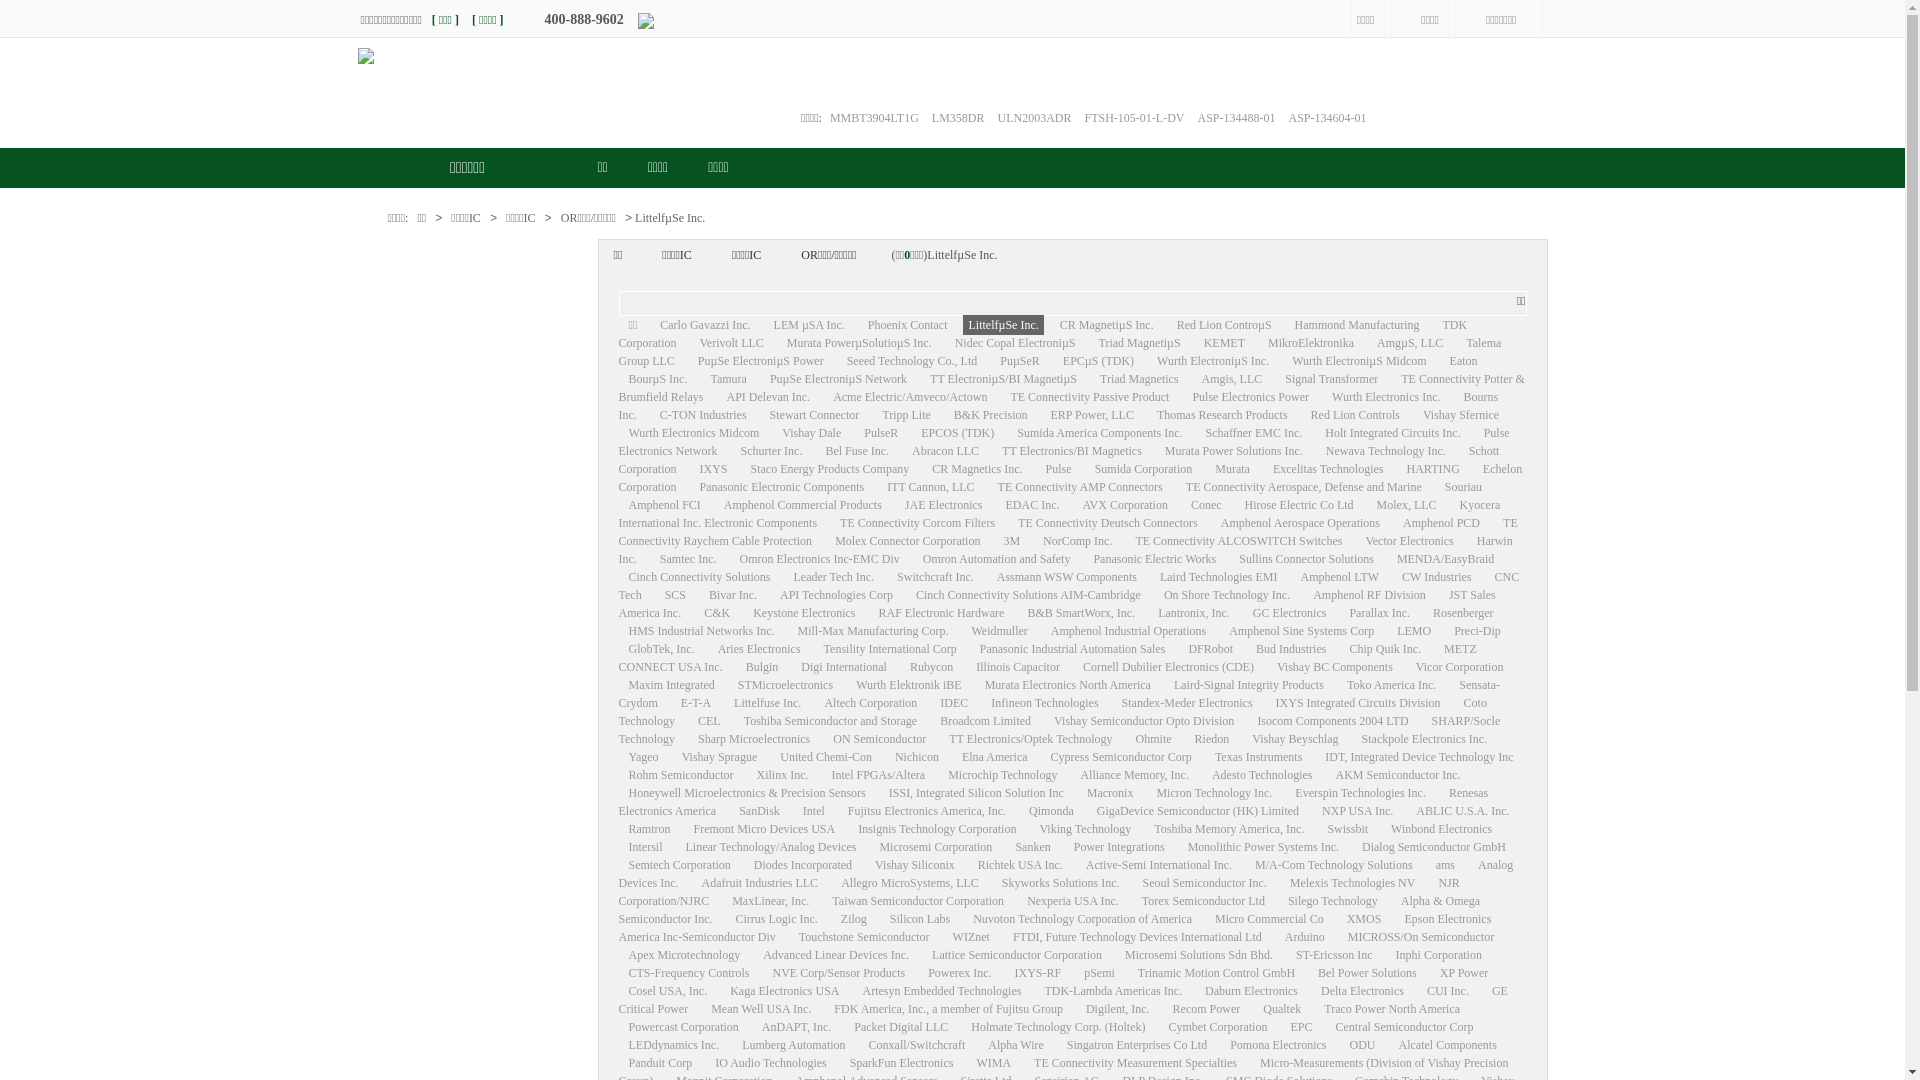 This screenshot has width=1920, height=1080. I want to click on MikroElektronika, so click(1311, 343).